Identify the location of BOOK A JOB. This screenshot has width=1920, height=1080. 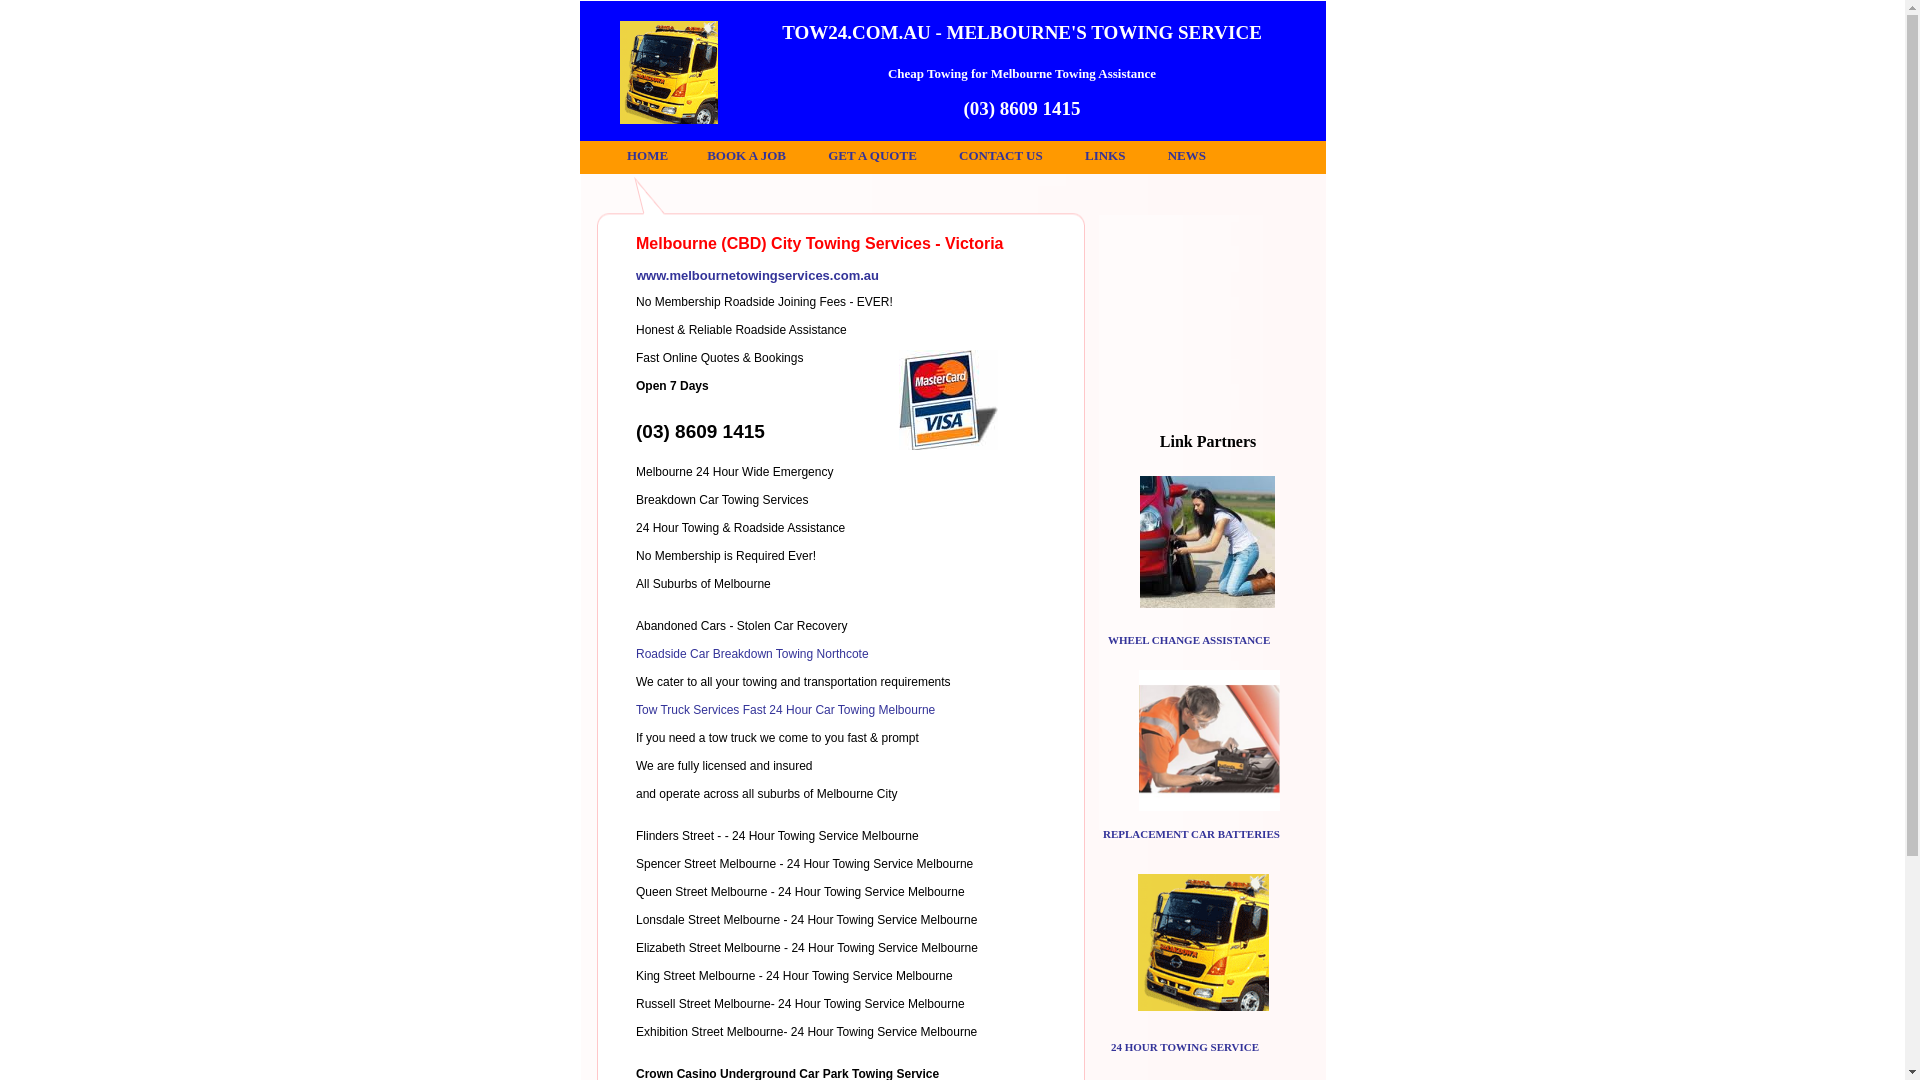
(746, 156).